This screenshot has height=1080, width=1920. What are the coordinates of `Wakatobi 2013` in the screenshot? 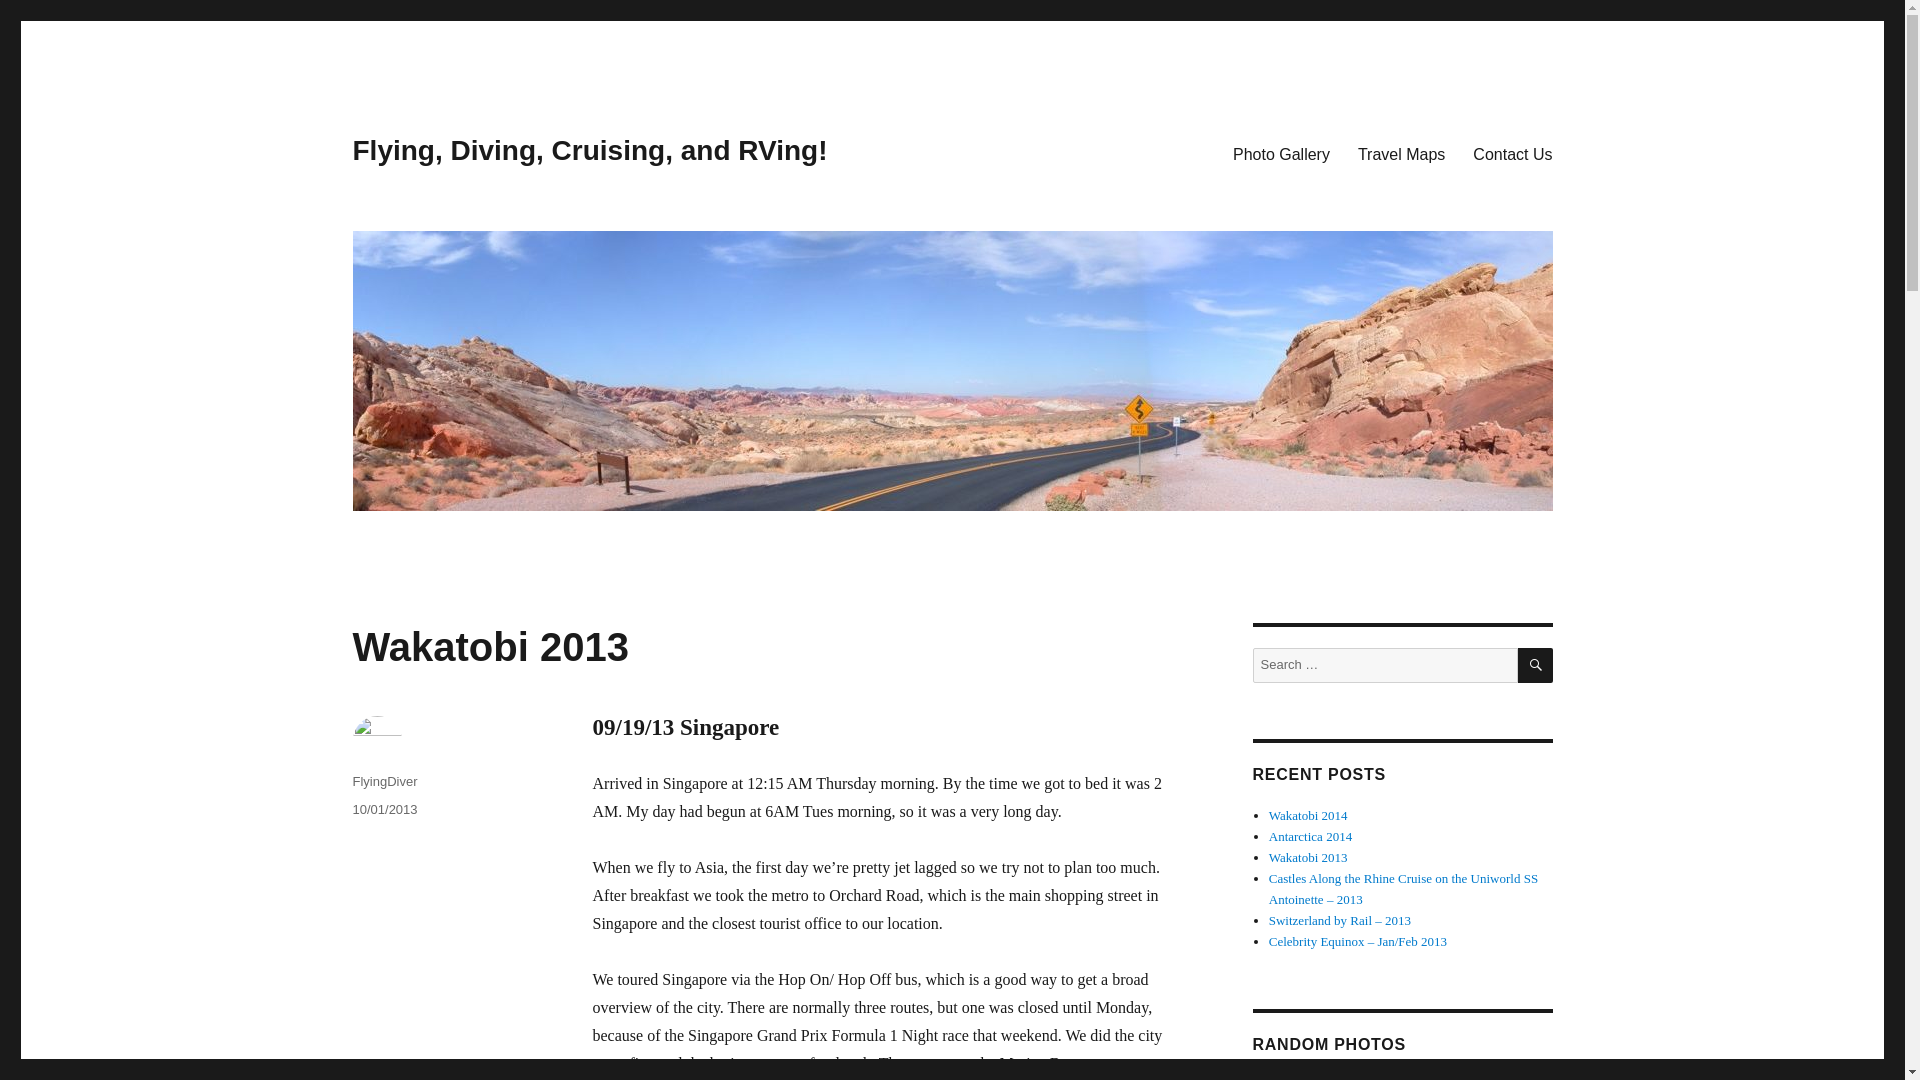 It's located at (1308, 857).